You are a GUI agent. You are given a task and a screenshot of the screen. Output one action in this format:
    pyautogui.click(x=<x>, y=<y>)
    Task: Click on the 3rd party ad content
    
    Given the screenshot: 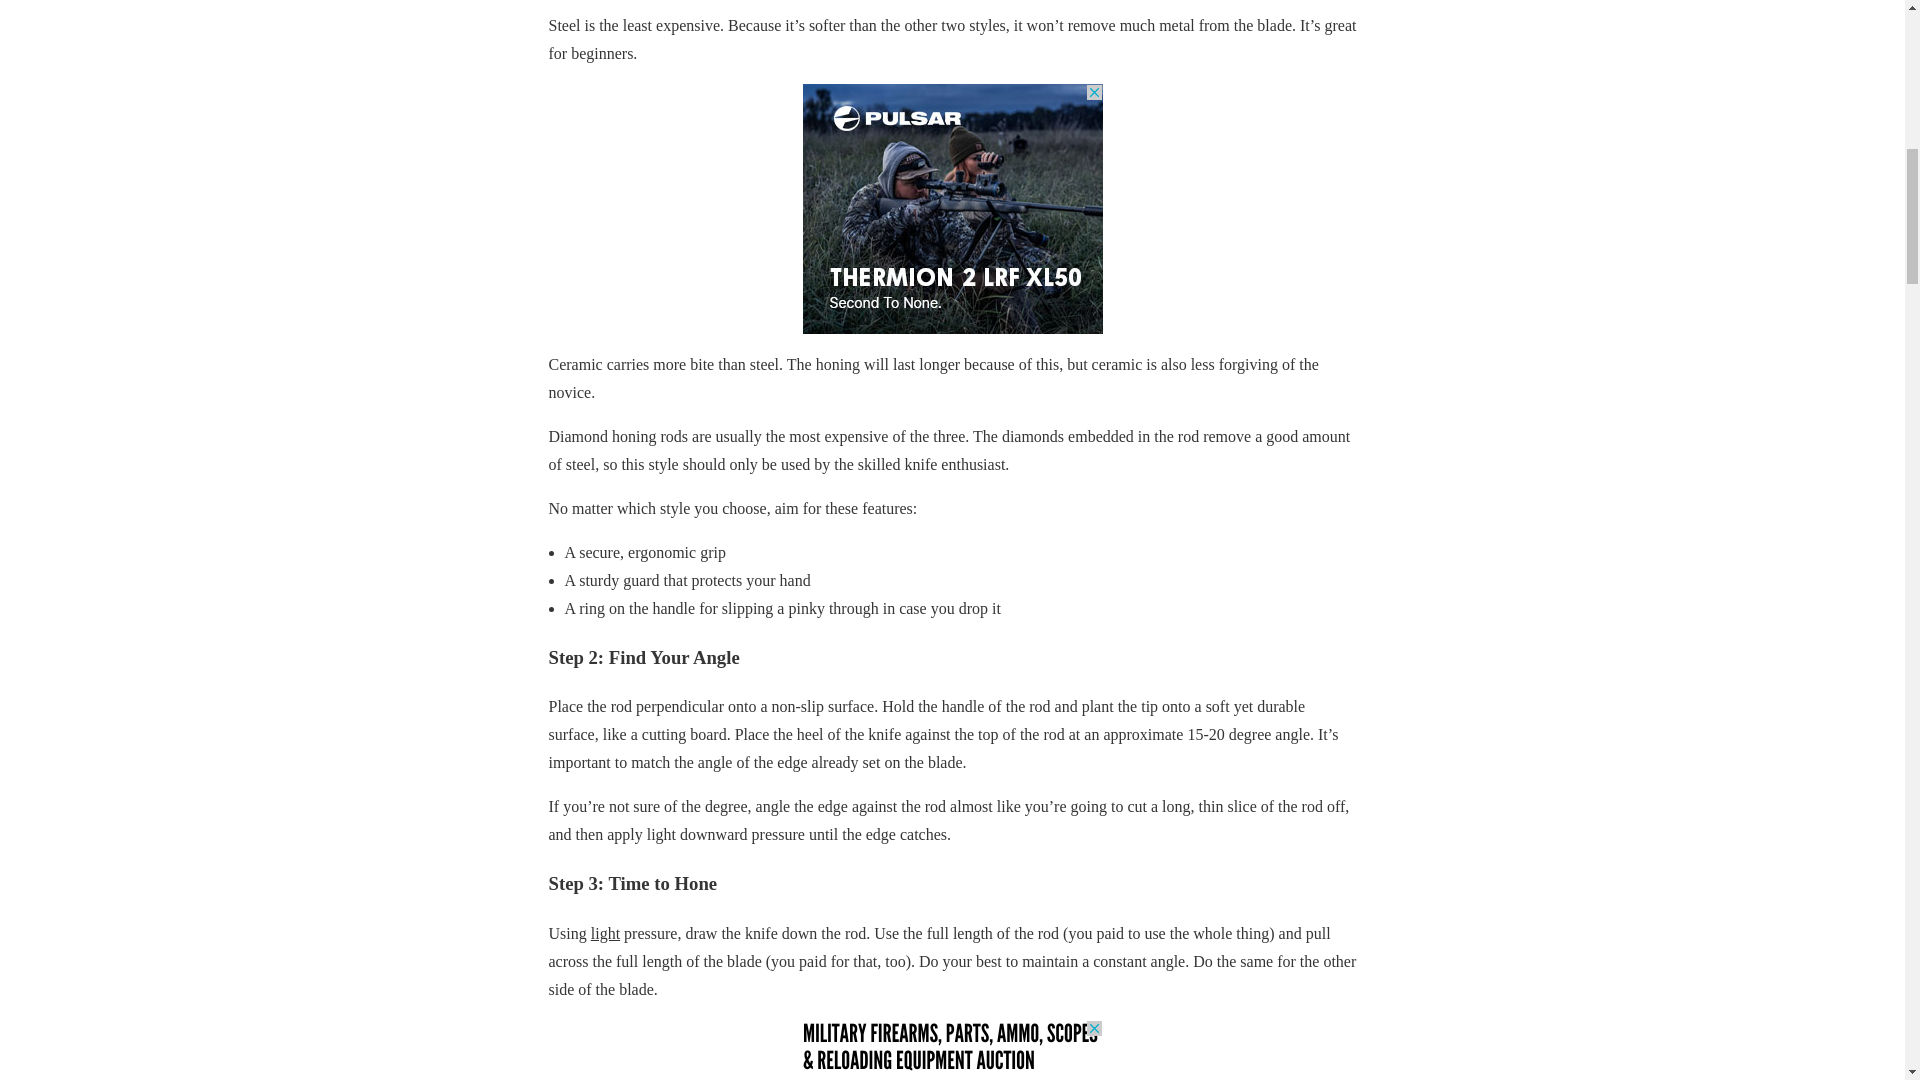 What is the action you would take?
    pyautogui.click(x=952, y=1050)
    